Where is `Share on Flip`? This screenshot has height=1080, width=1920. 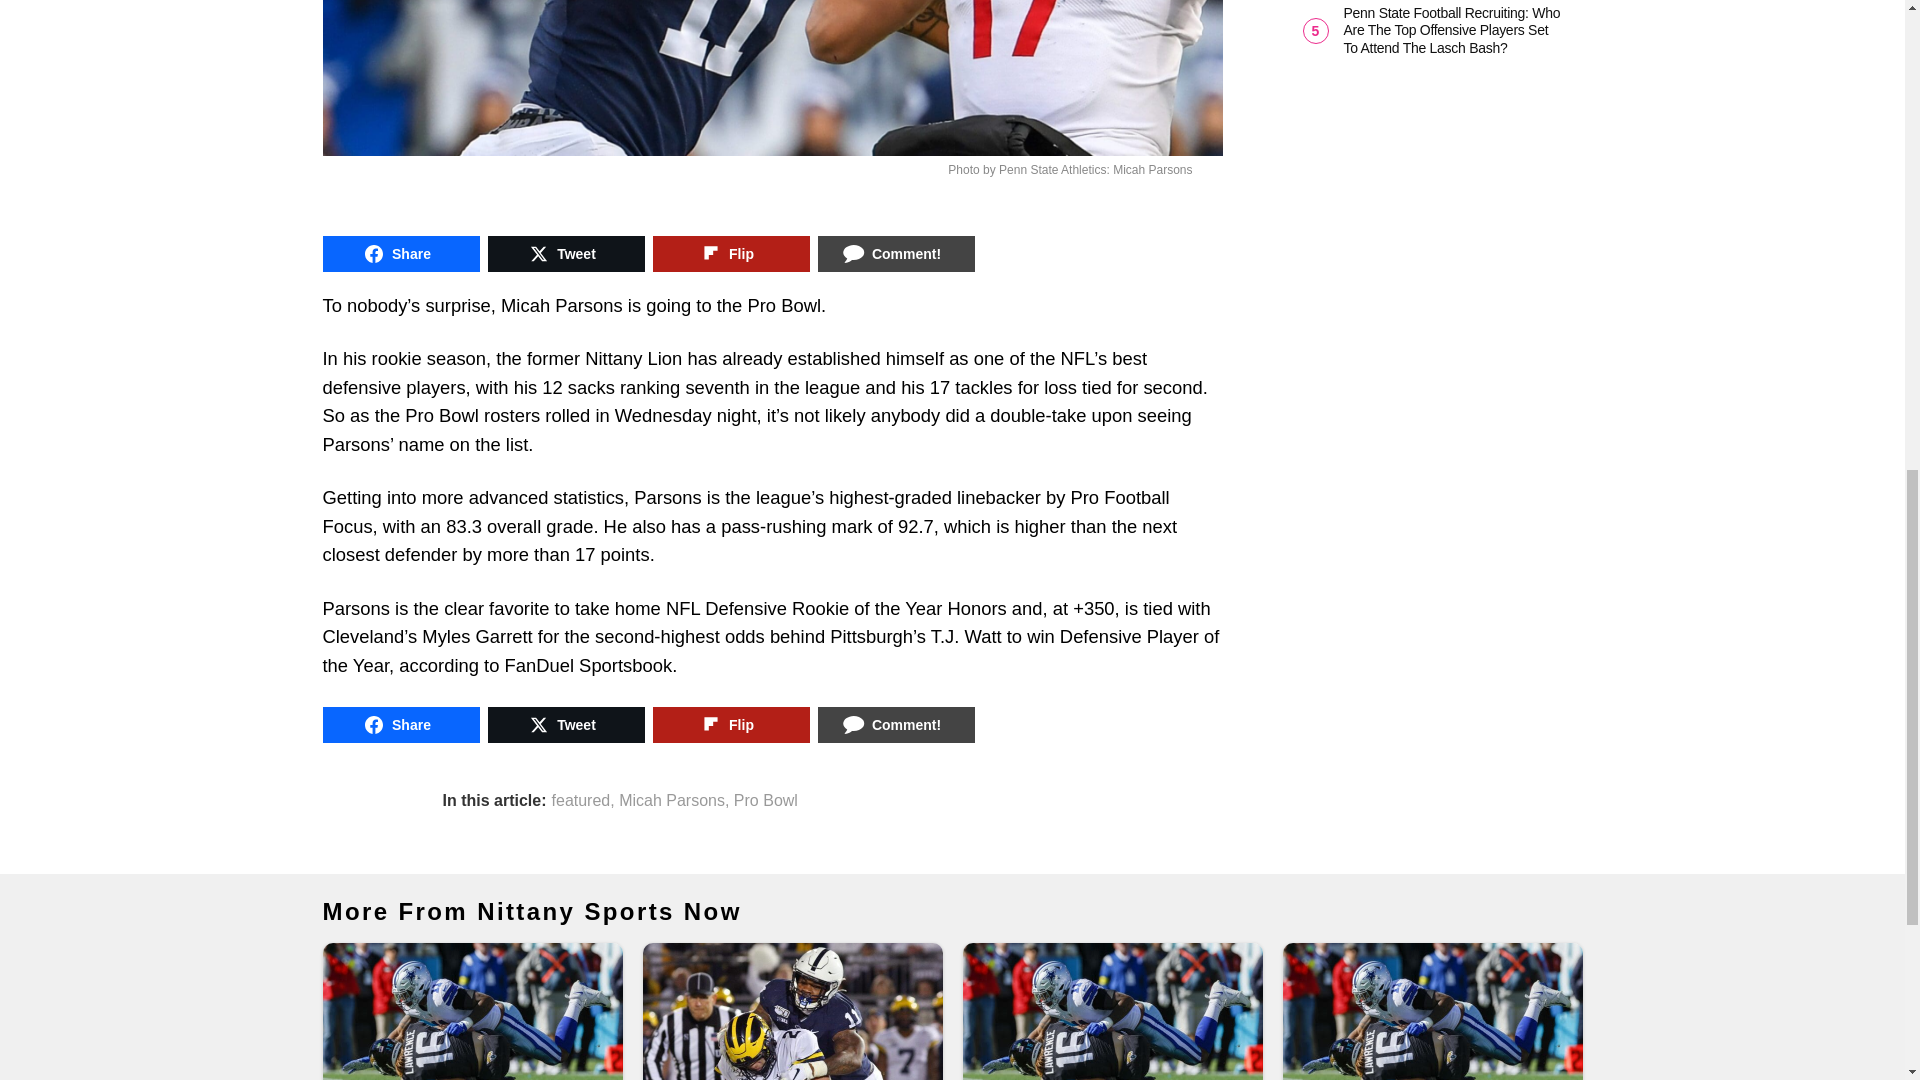
Share on Flip is located at coordinates (730, 725).